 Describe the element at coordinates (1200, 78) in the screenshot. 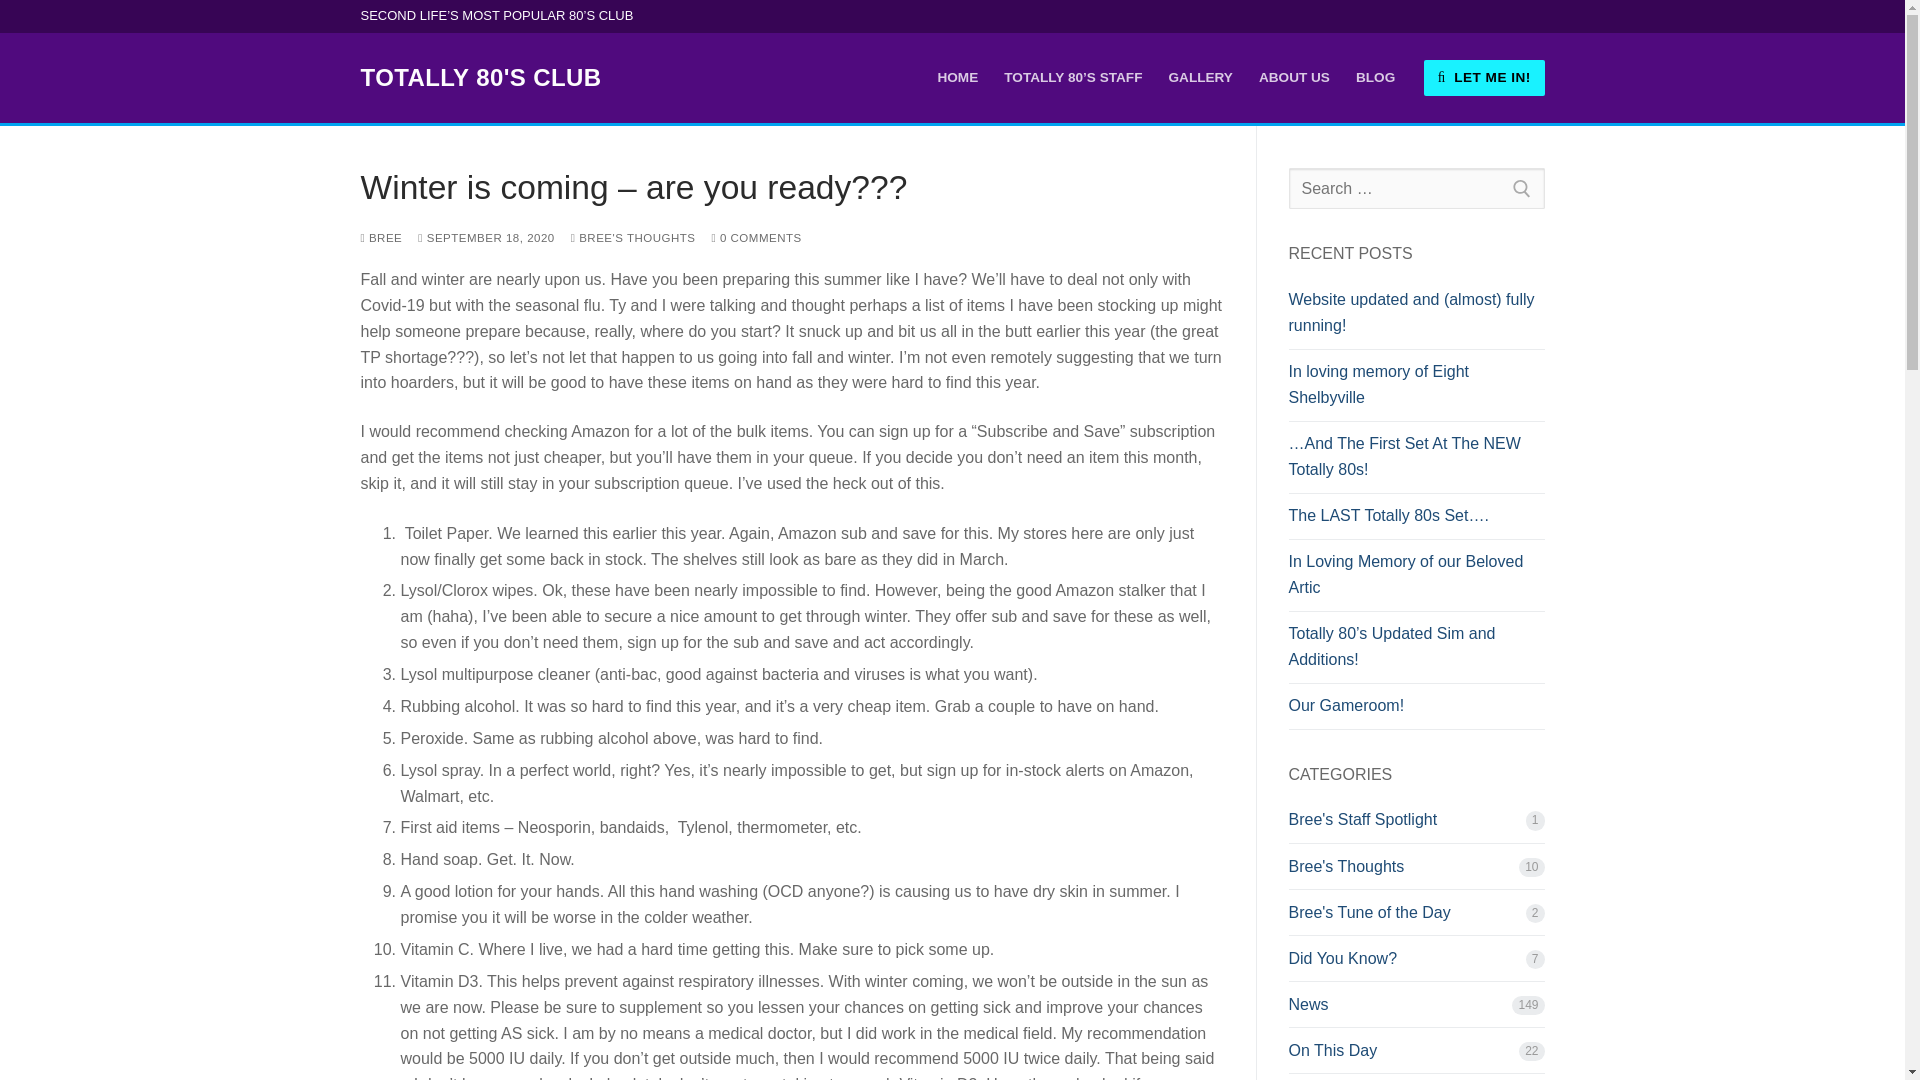

I see `GALLERY` at that location.